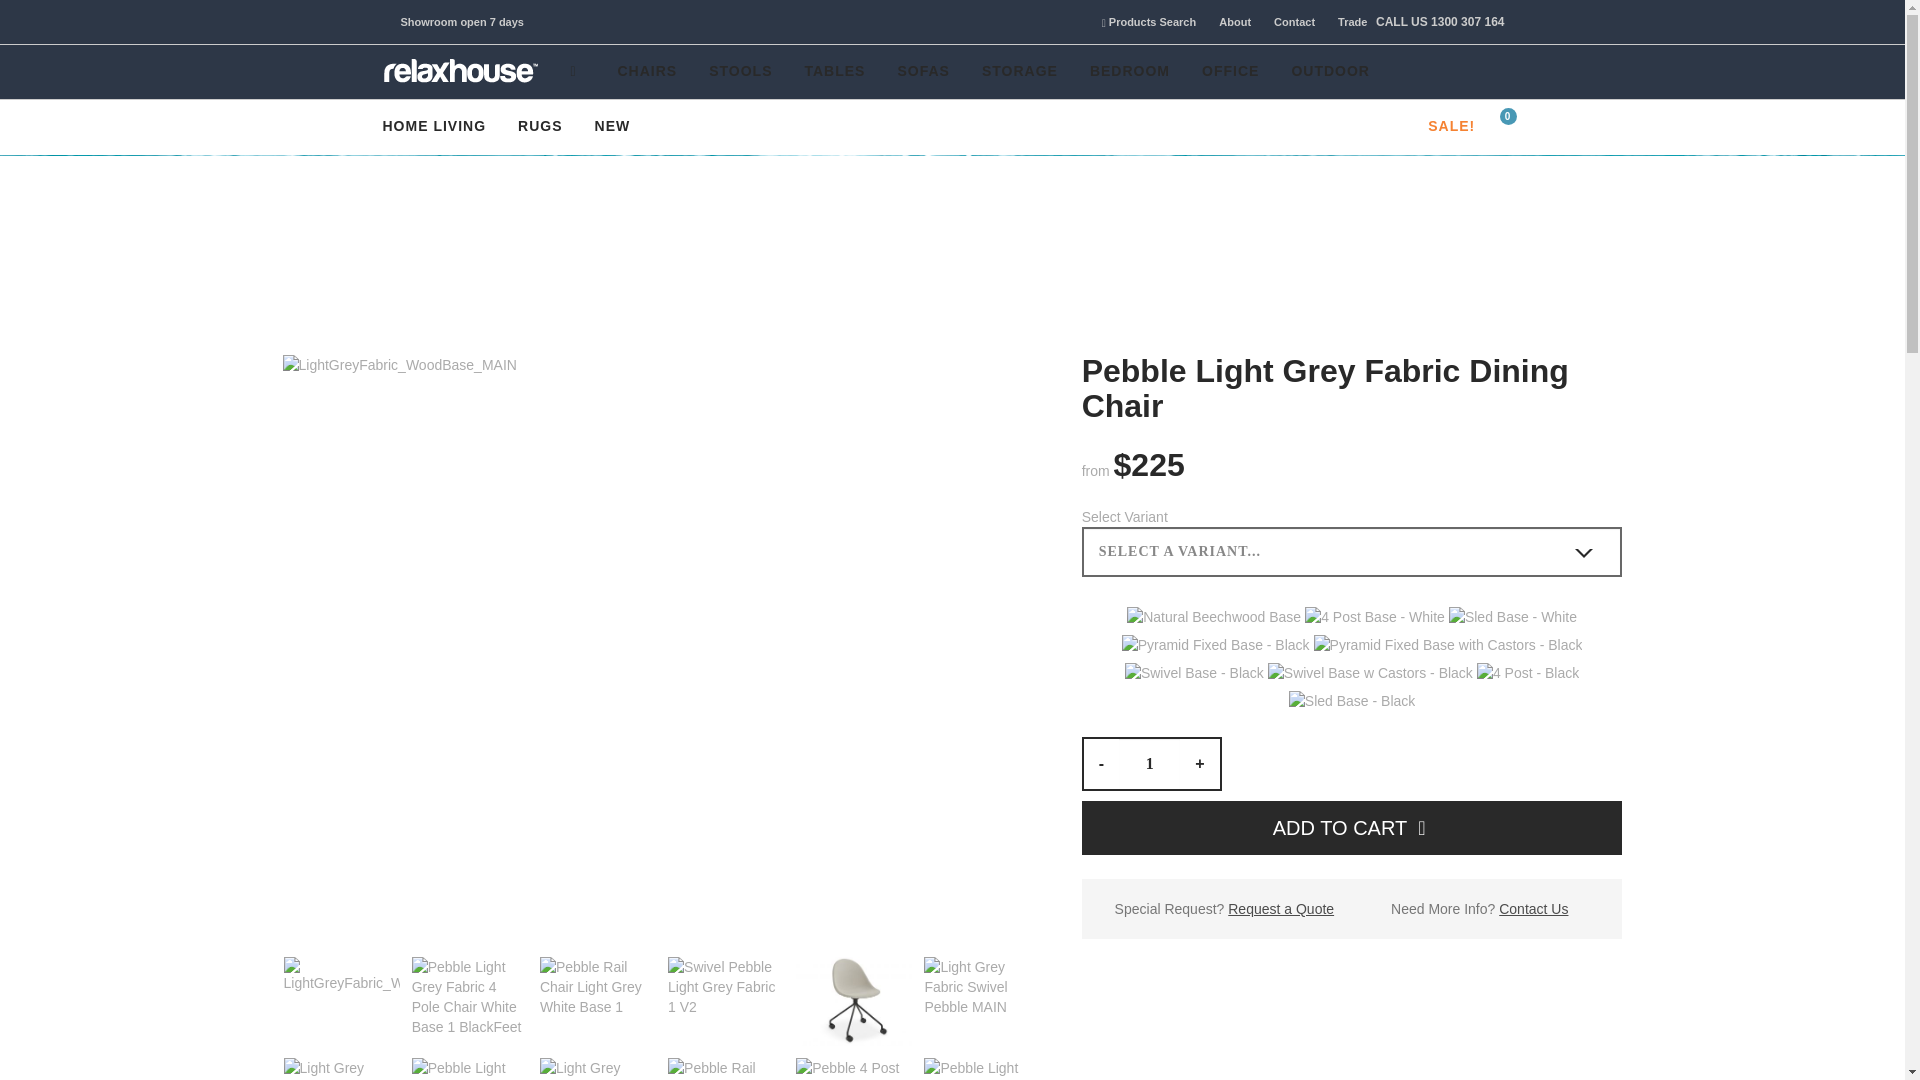  I want to click on TABLES, so click(834, 72).